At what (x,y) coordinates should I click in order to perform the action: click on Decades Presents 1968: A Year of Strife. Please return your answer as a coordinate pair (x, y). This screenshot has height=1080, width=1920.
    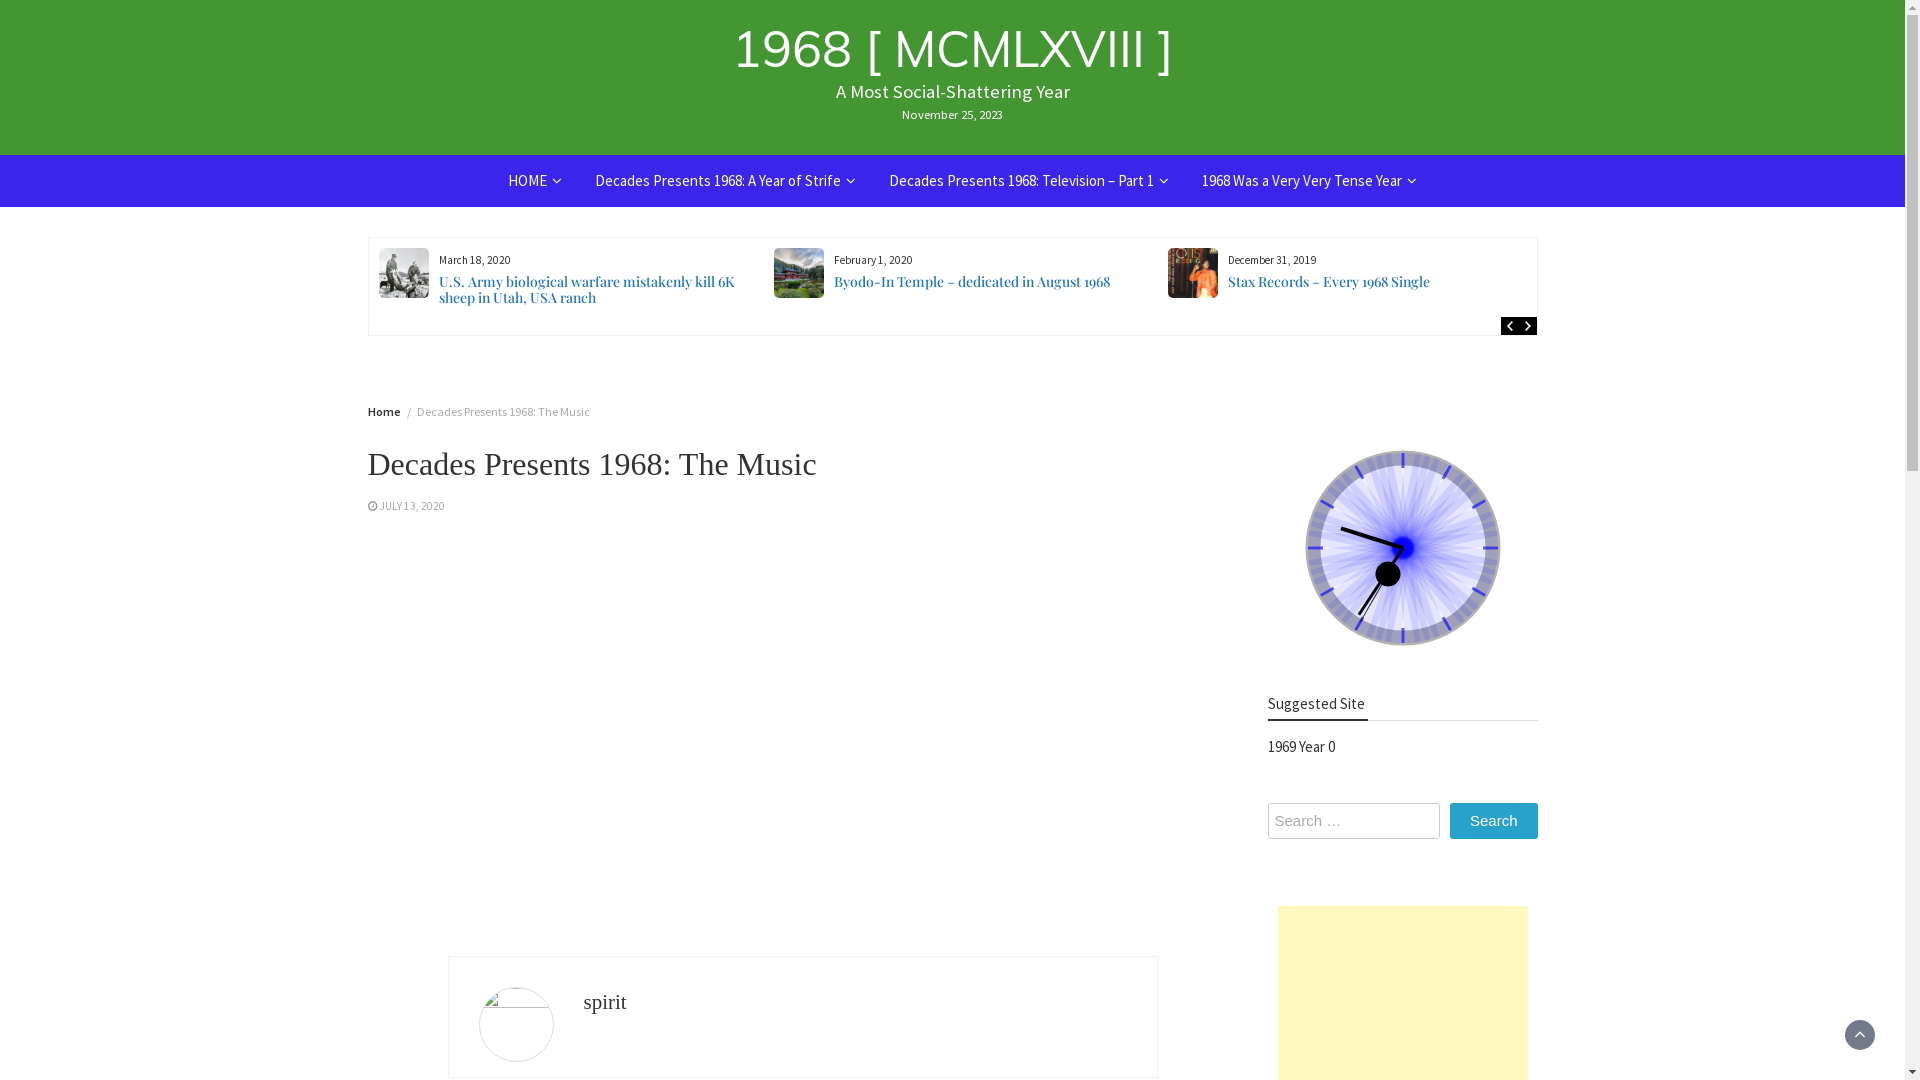
    Looking at the image, I should click on (718, 180).